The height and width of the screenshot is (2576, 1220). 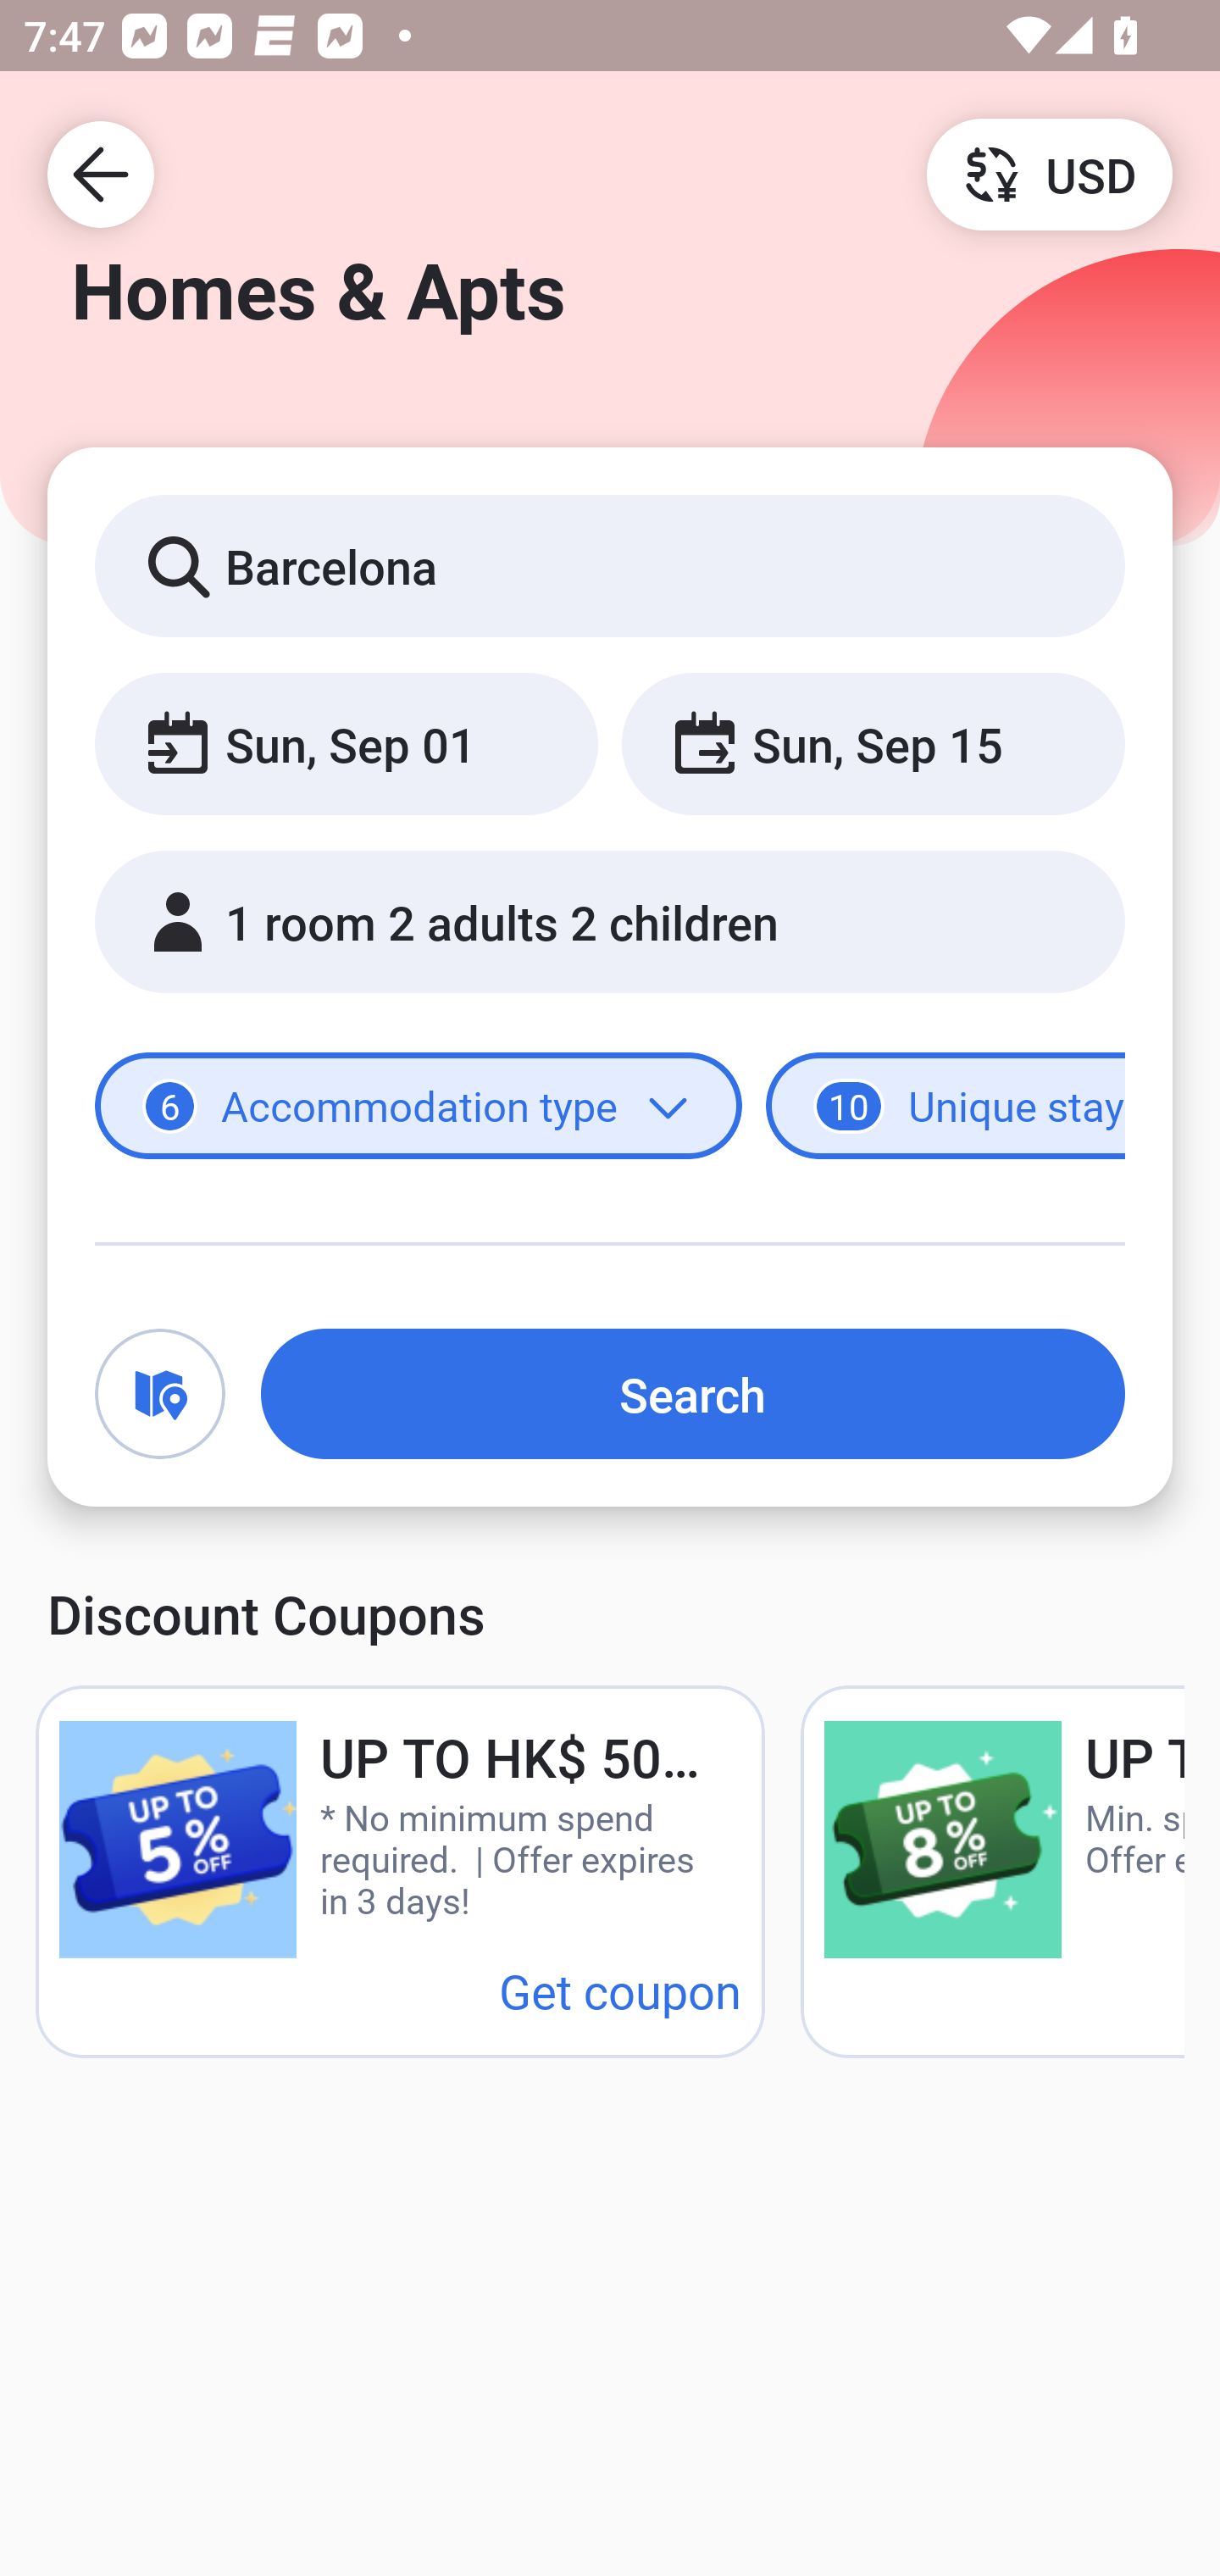 I want to click on Search, so click(x=693, y=1393).